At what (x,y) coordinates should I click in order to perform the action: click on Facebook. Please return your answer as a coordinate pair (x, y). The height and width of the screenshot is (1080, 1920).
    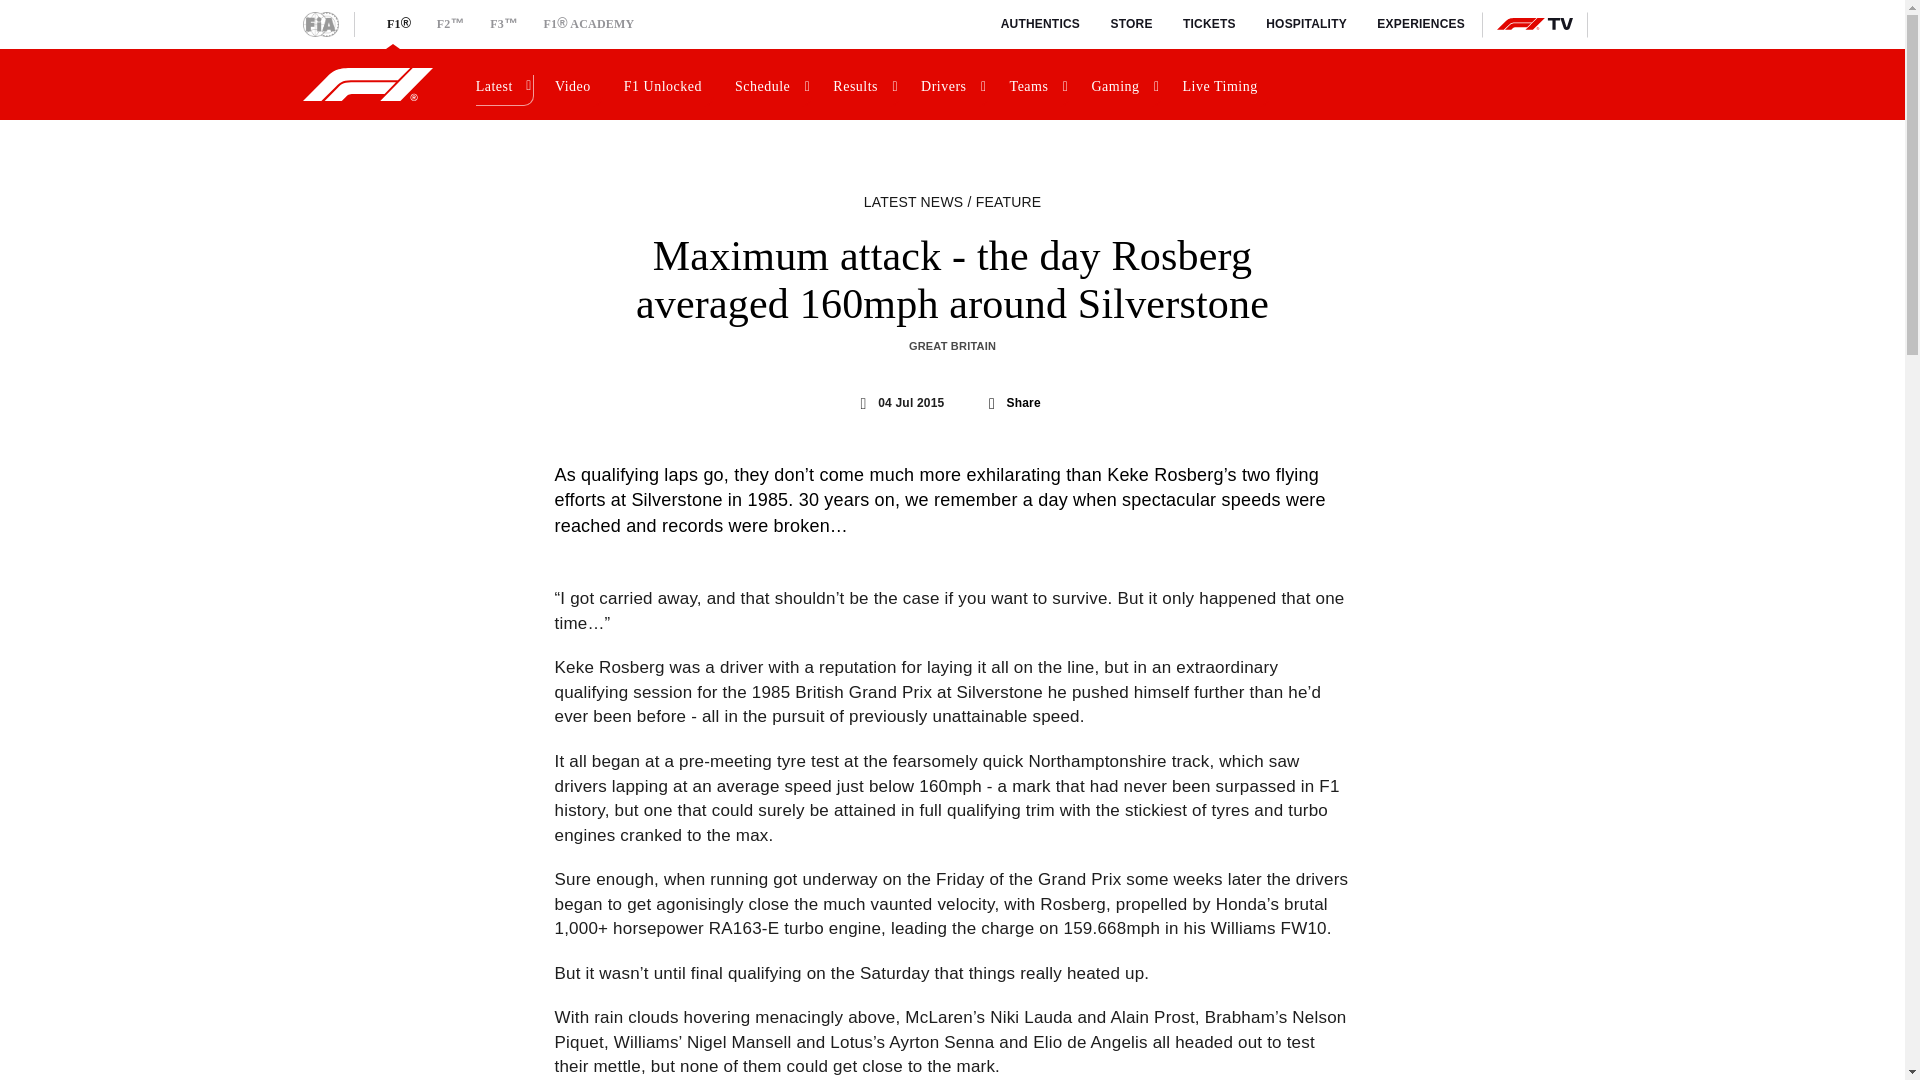
    Looking at the image, I should click on (988, 404).